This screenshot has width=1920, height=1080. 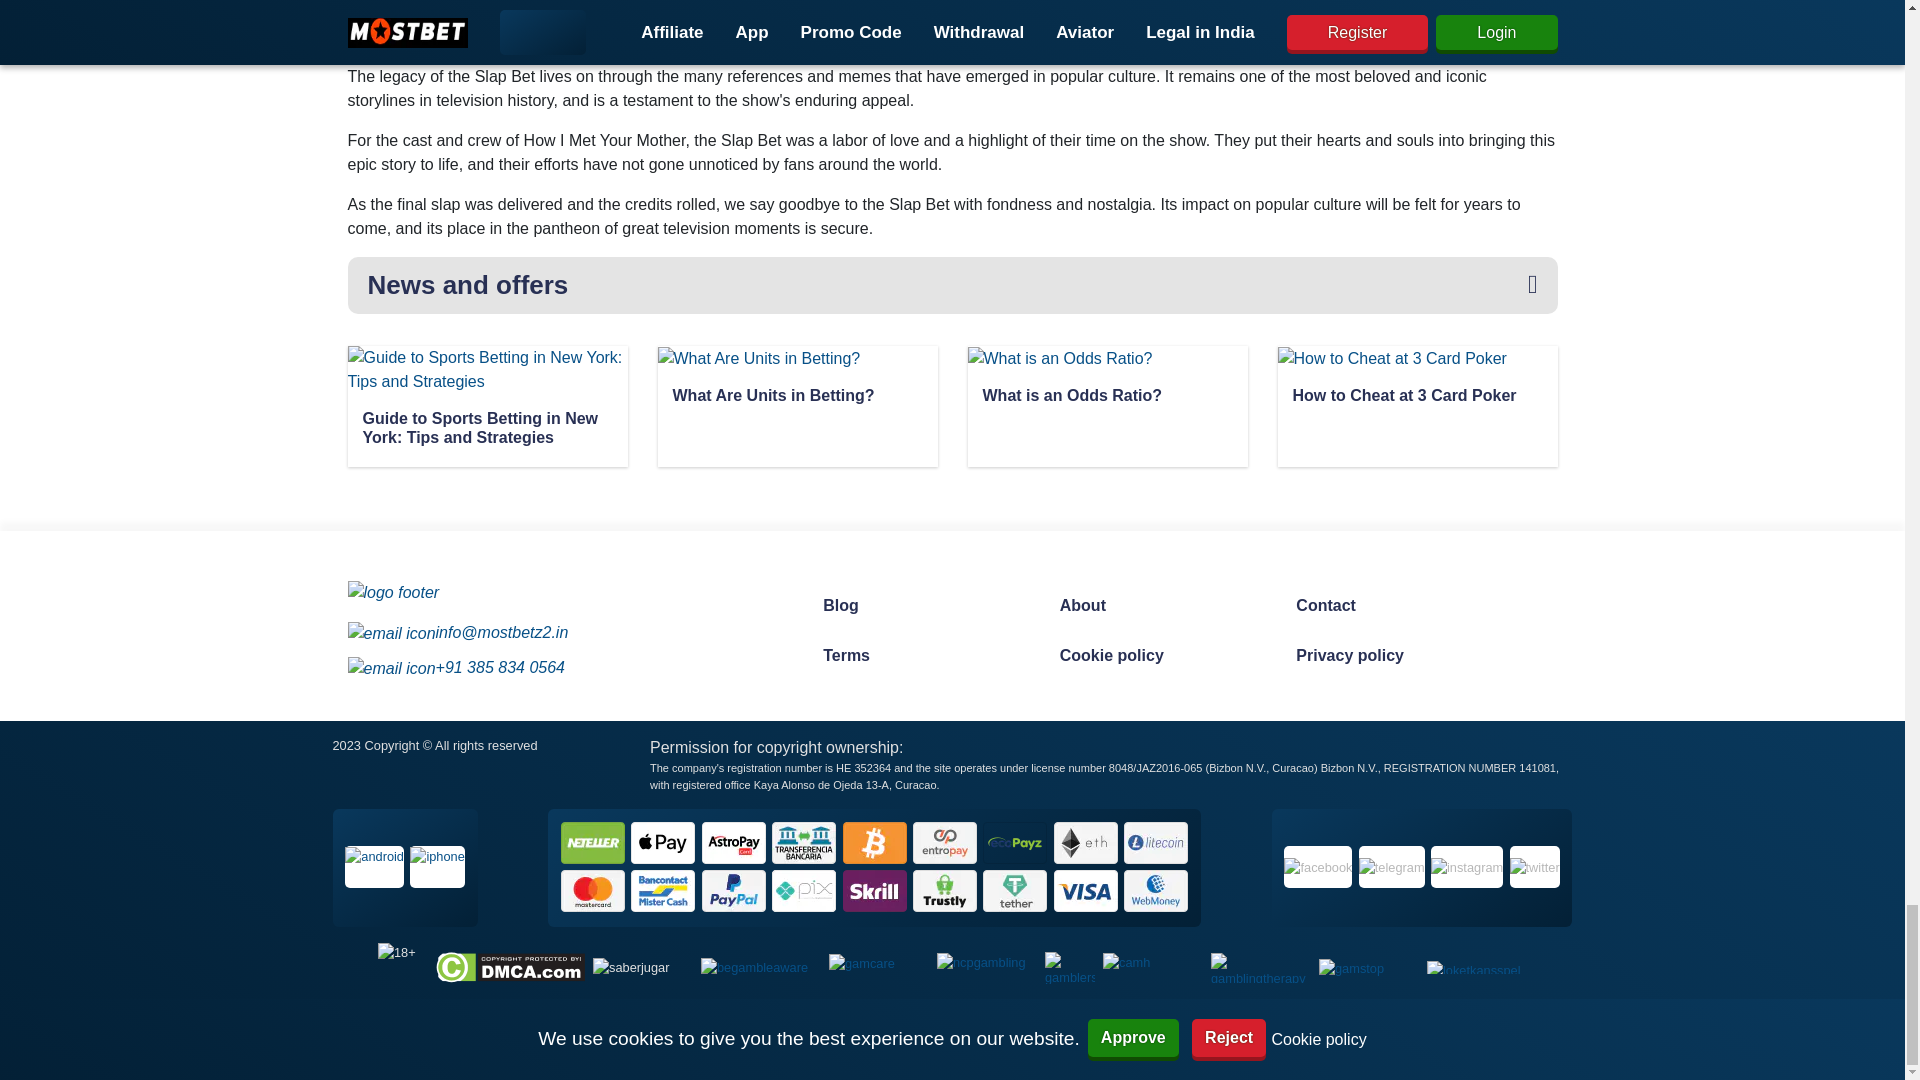 I want to click on Contact, so click(x=1394, y=606).